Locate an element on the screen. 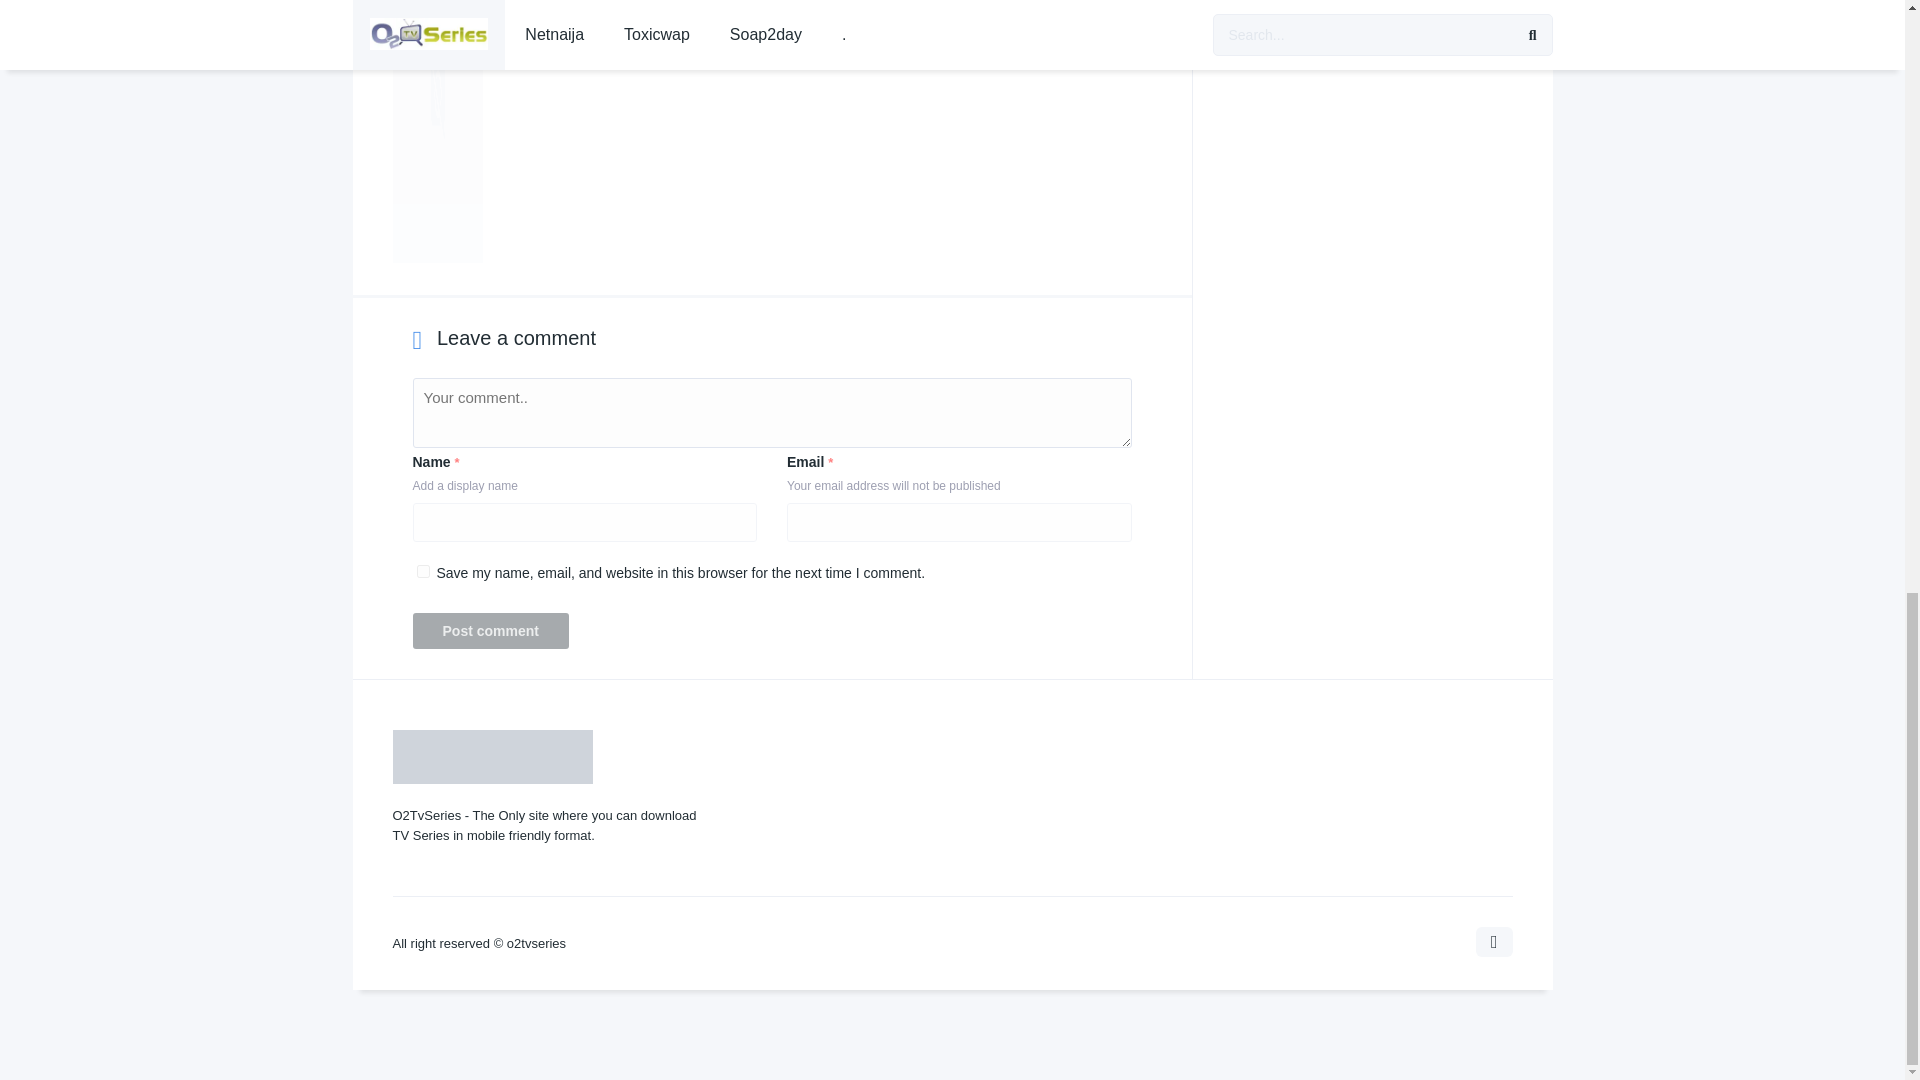  Post comment is located at coordinates (490, 631).